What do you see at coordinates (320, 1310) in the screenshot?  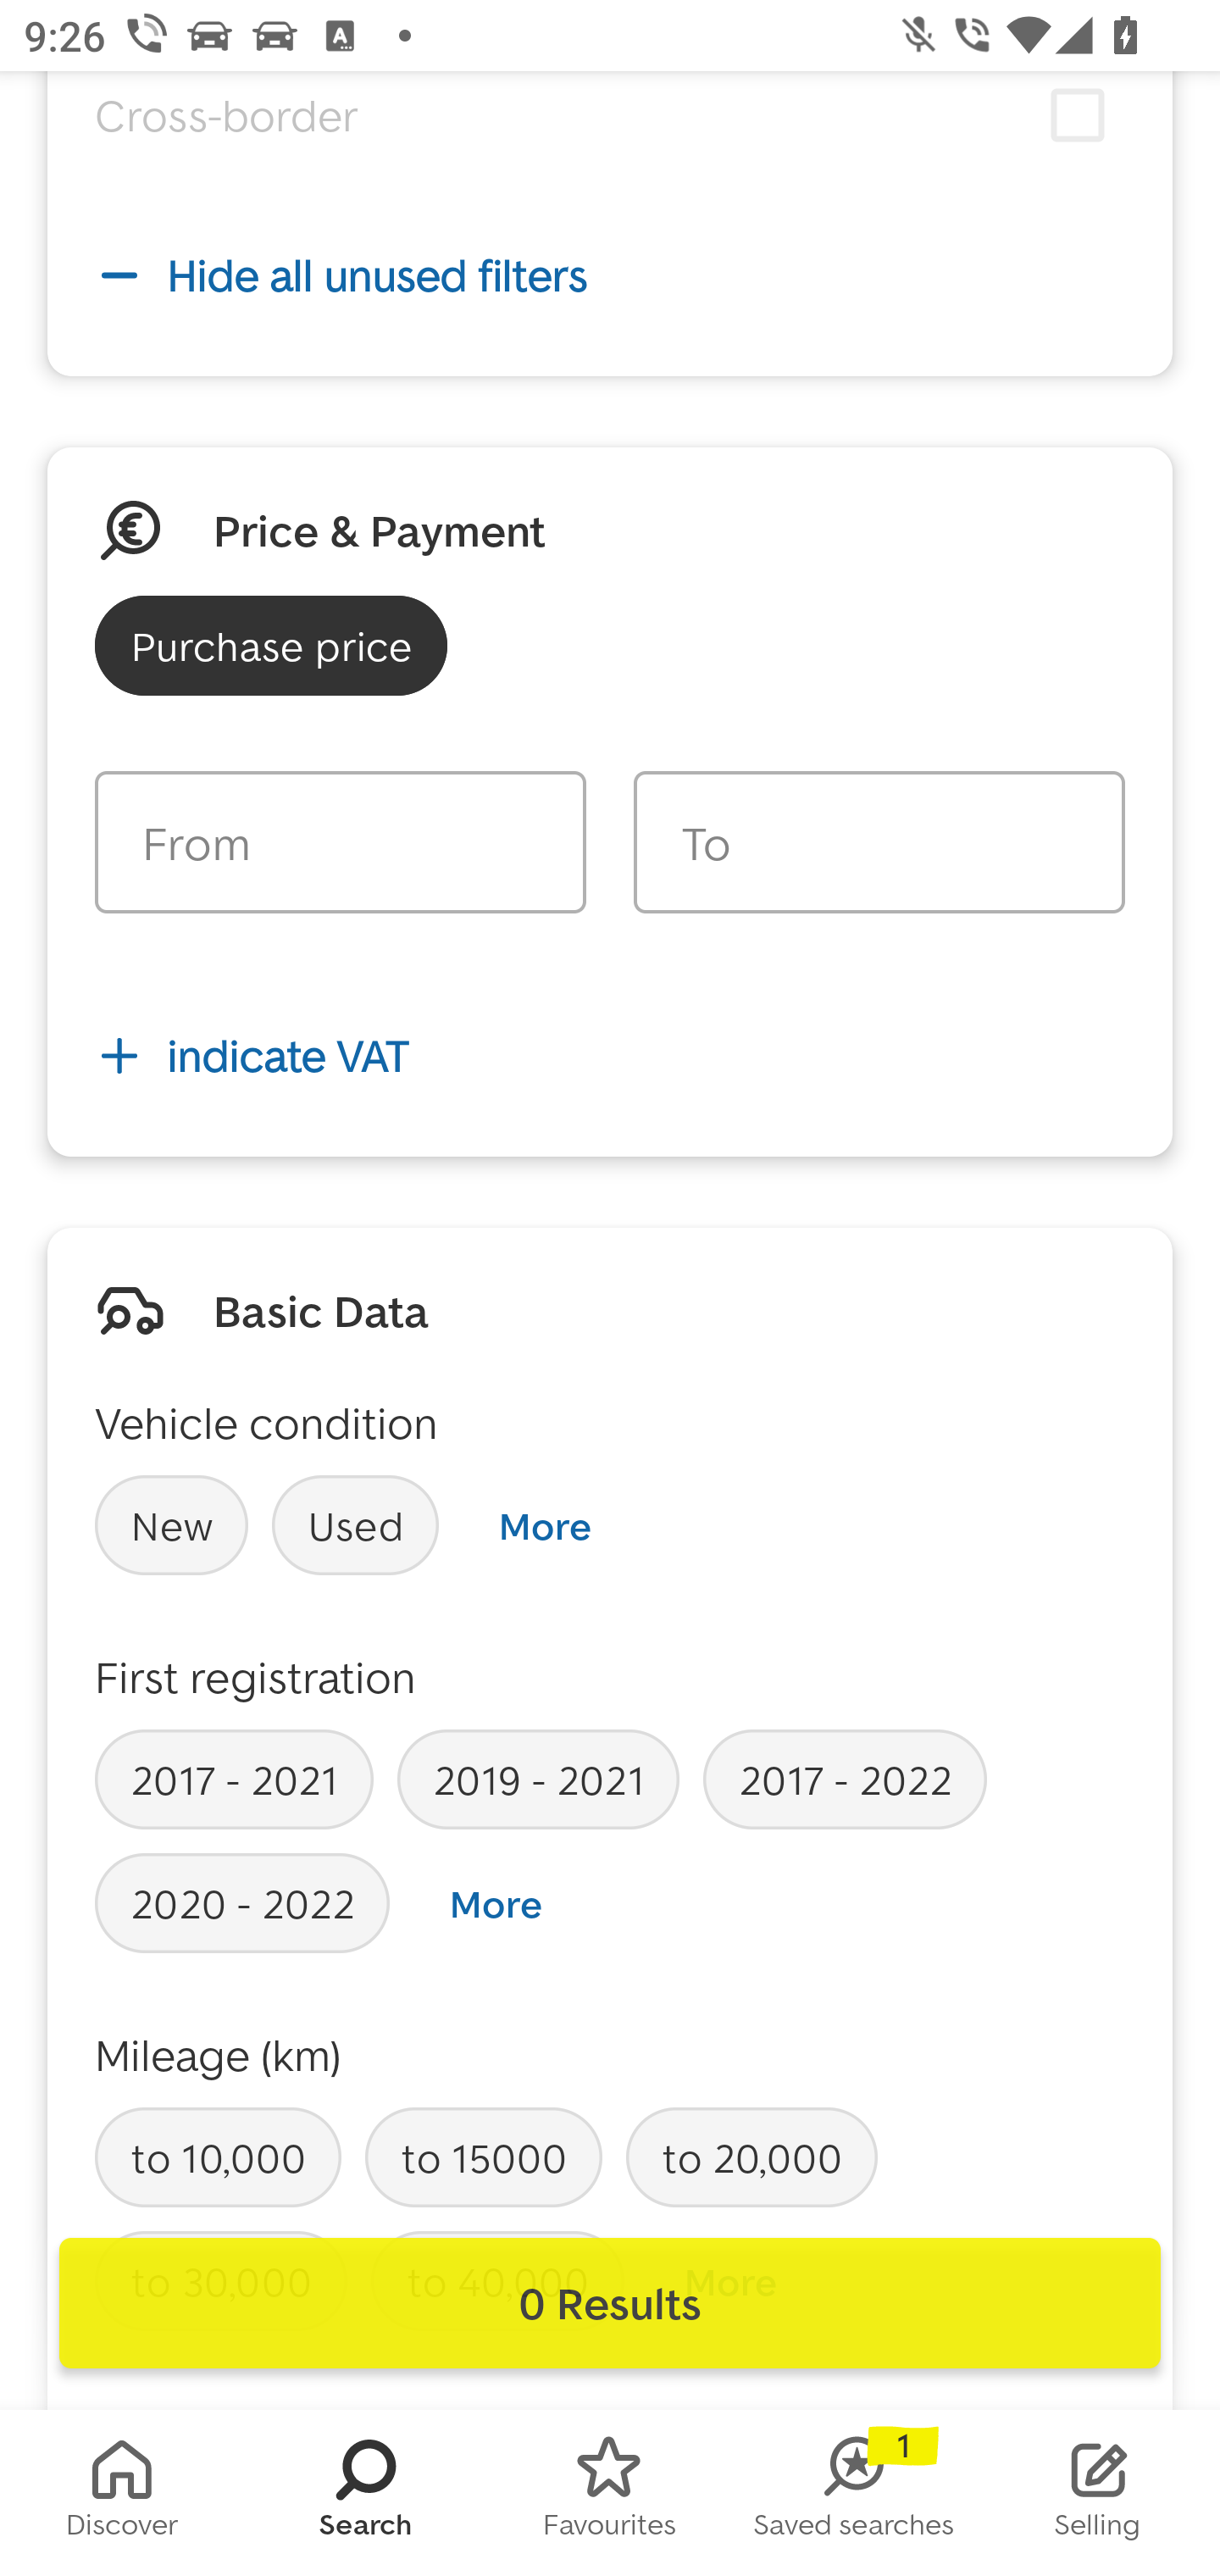 I see `Basic Data` at bounding box center [320, 1310].